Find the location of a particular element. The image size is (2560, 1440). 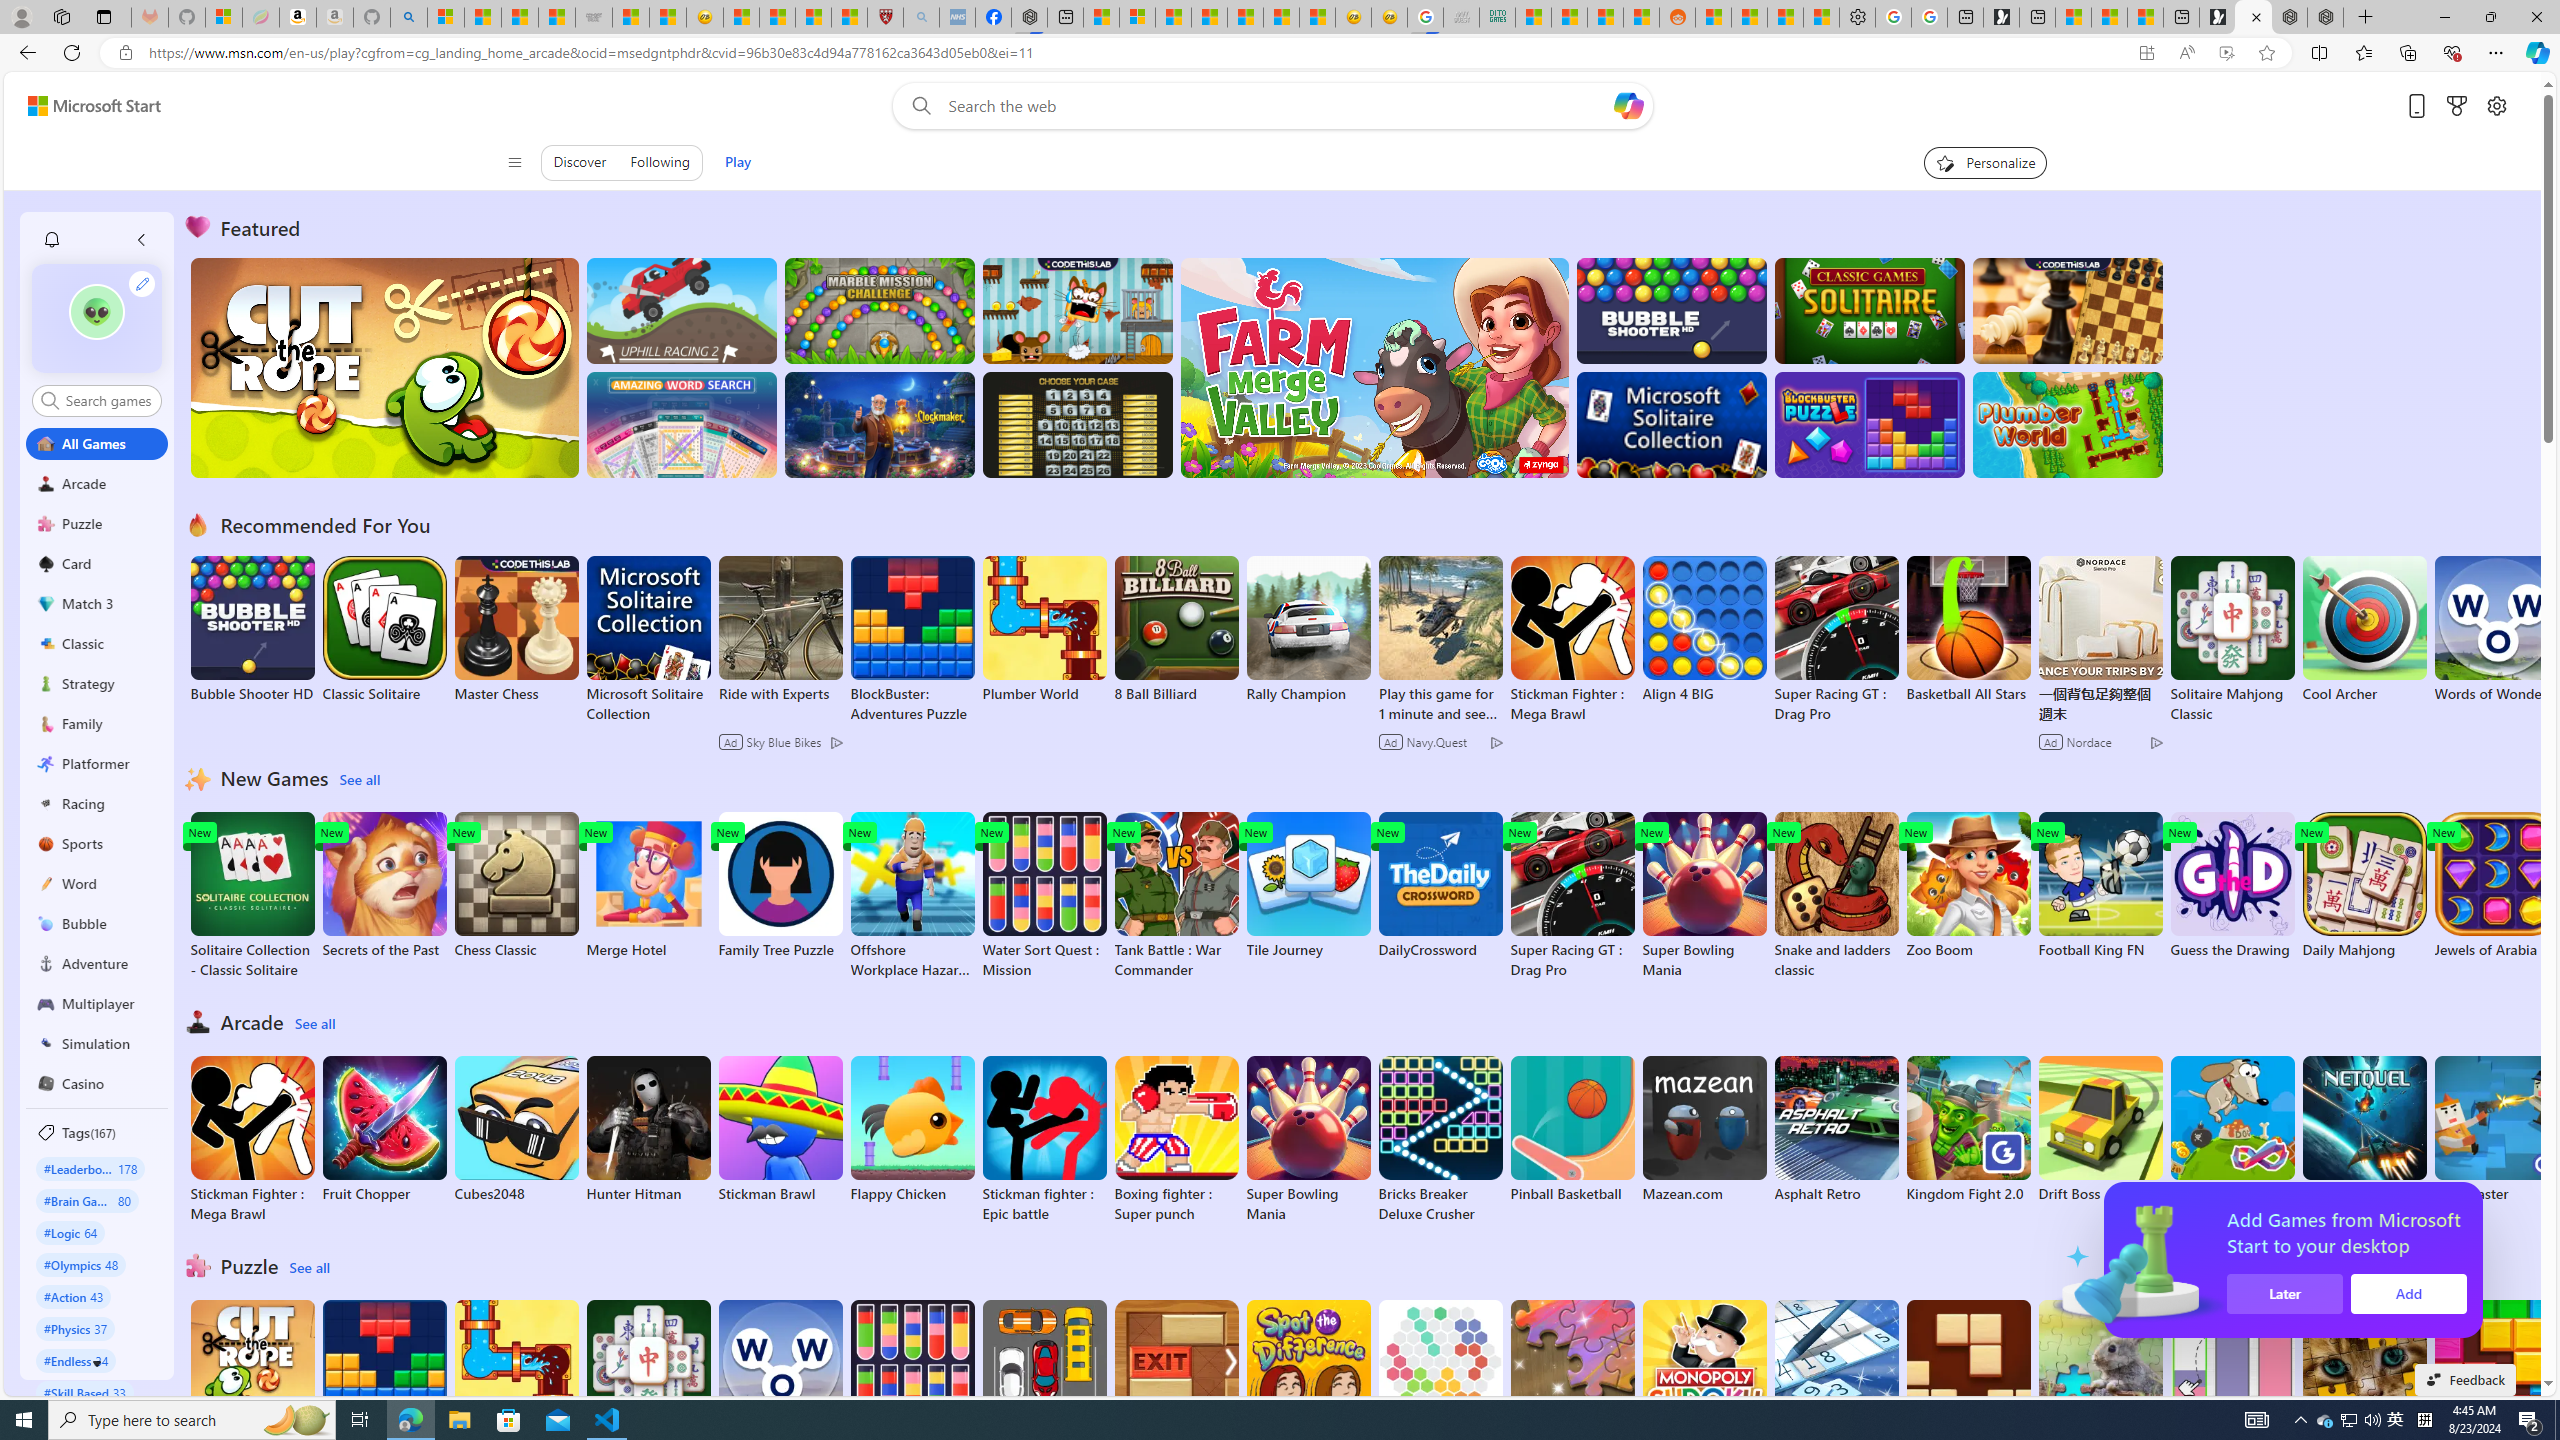

MSNBC - MSN is located at coordinates (1533, 17).